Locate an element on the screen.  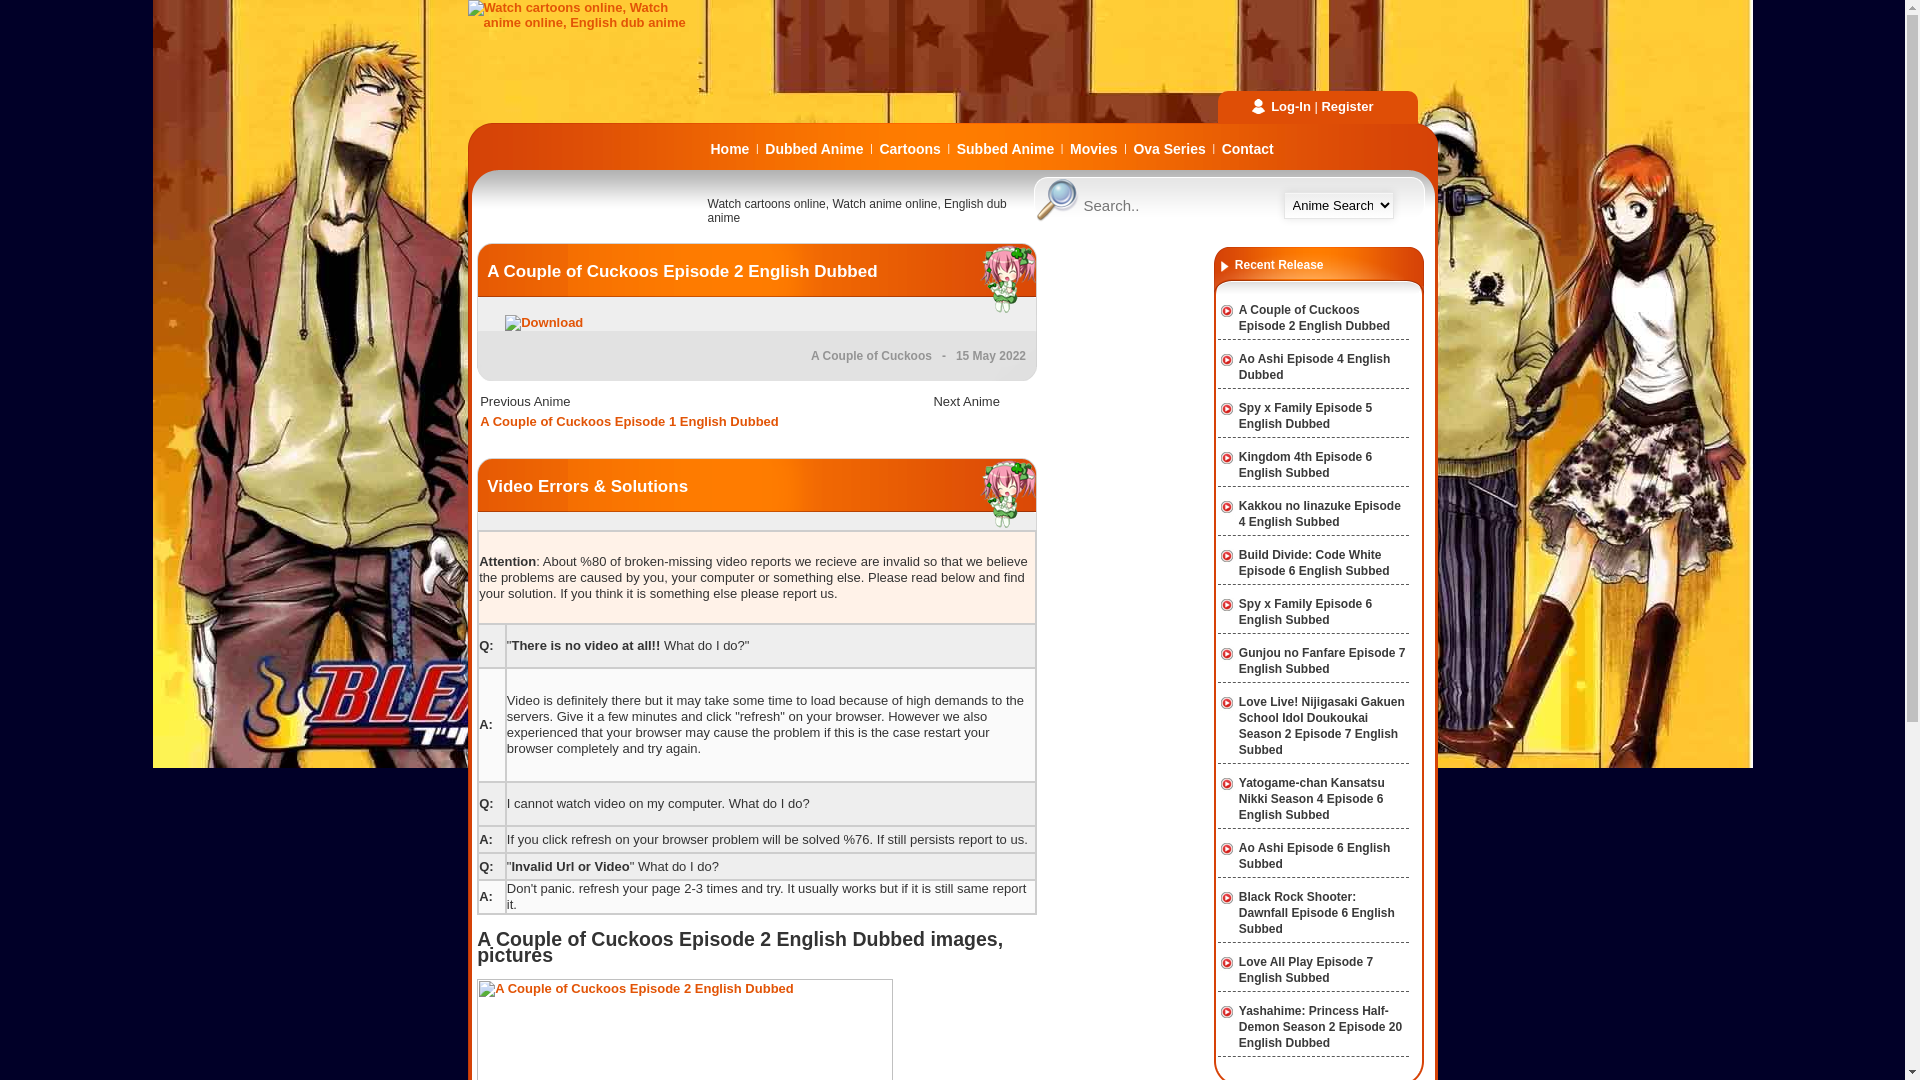
Movies is located at coordinates (1094, 149).